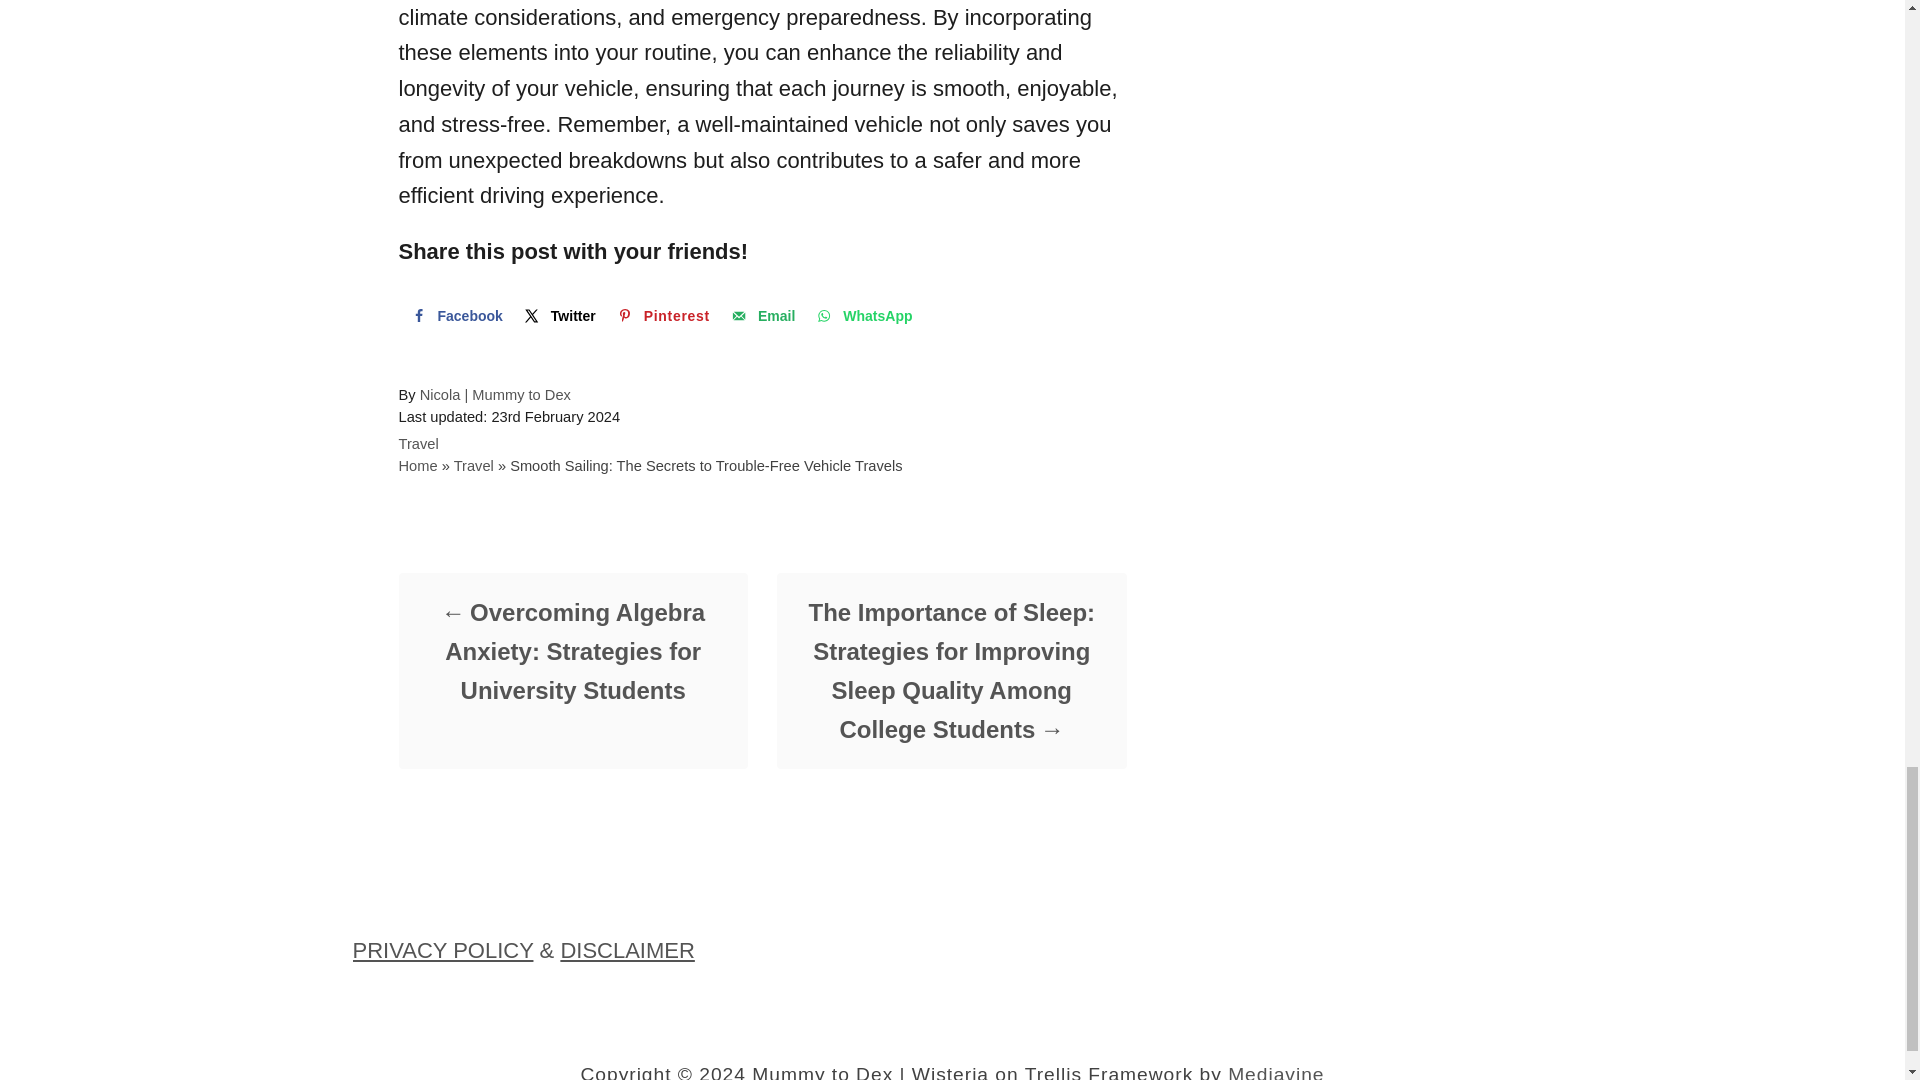 The image size is (1920, 1080). I want to click on Share on Facebook, so click(454, 315).